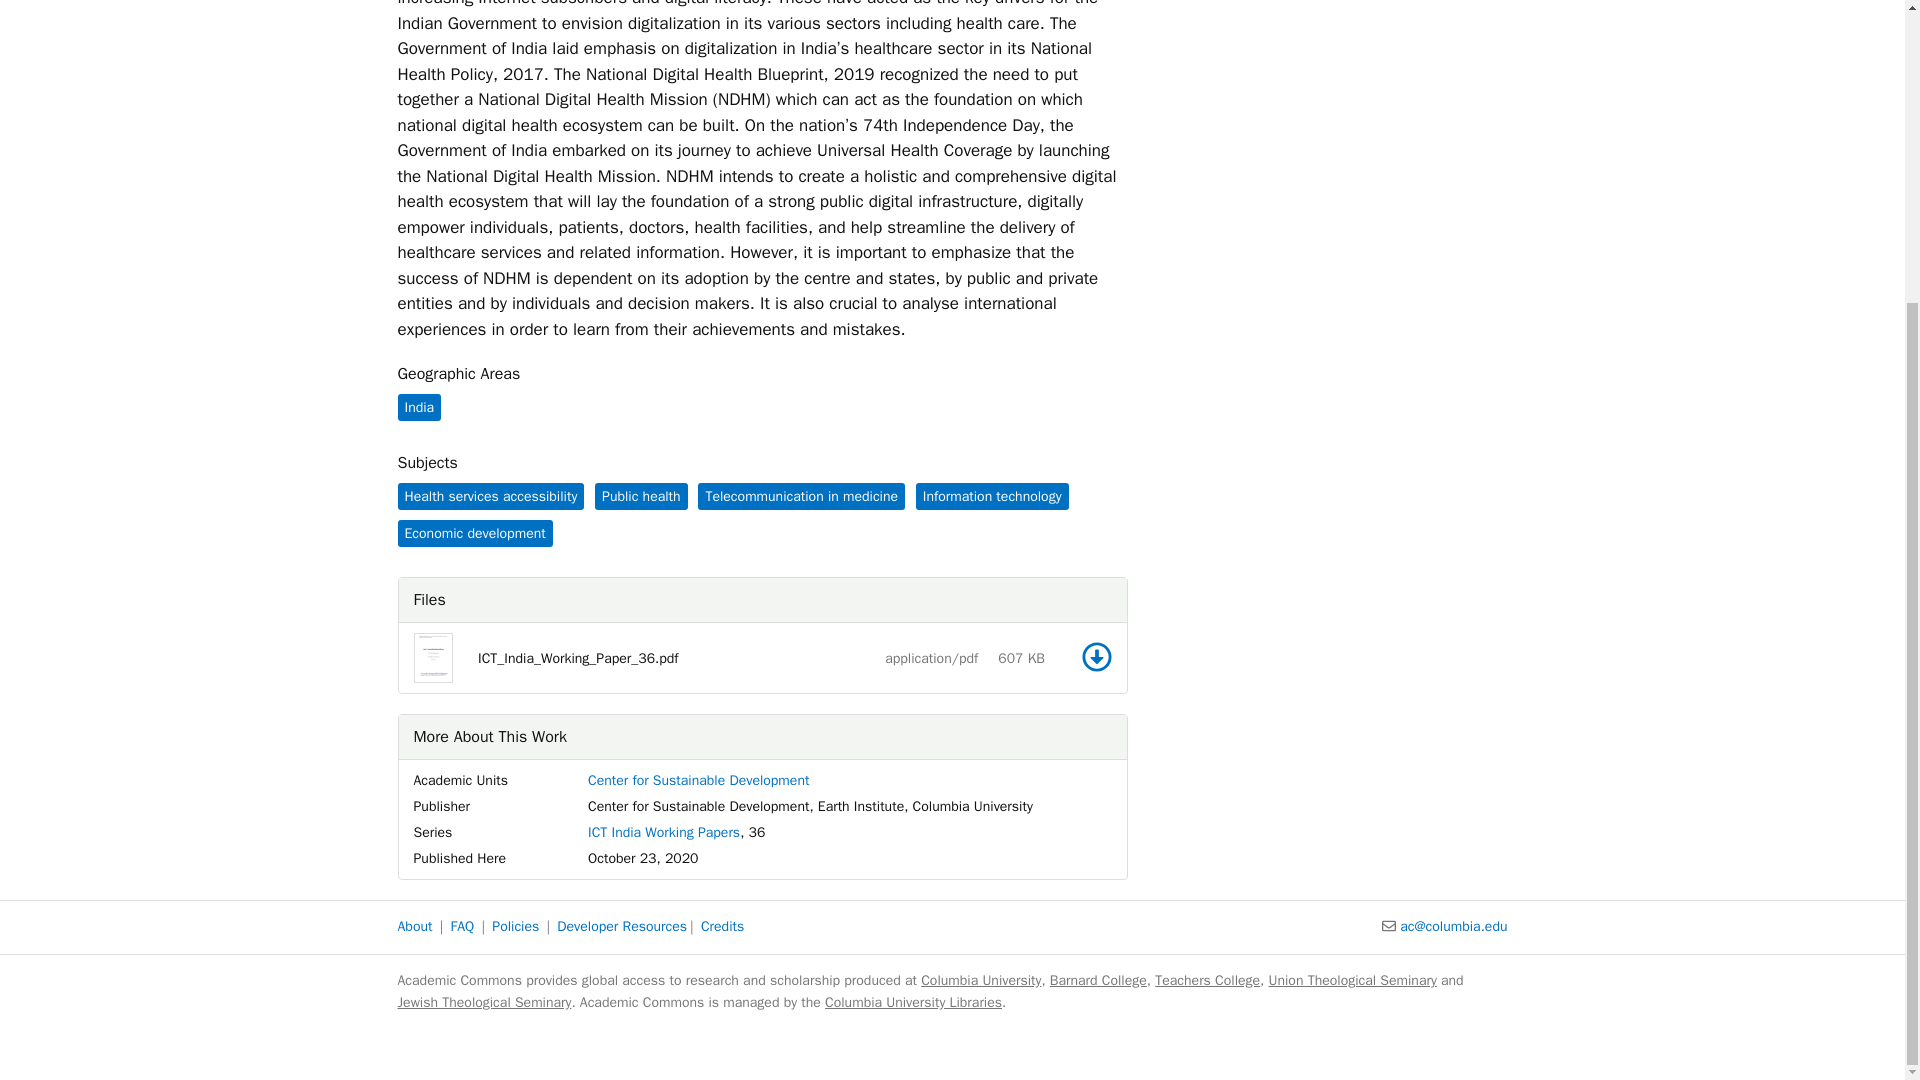 This screenshot has width=1920, height=1080. Describe the element at coordinates (491, 496) in the screenshot. I see `Health services accessibility` at that location.